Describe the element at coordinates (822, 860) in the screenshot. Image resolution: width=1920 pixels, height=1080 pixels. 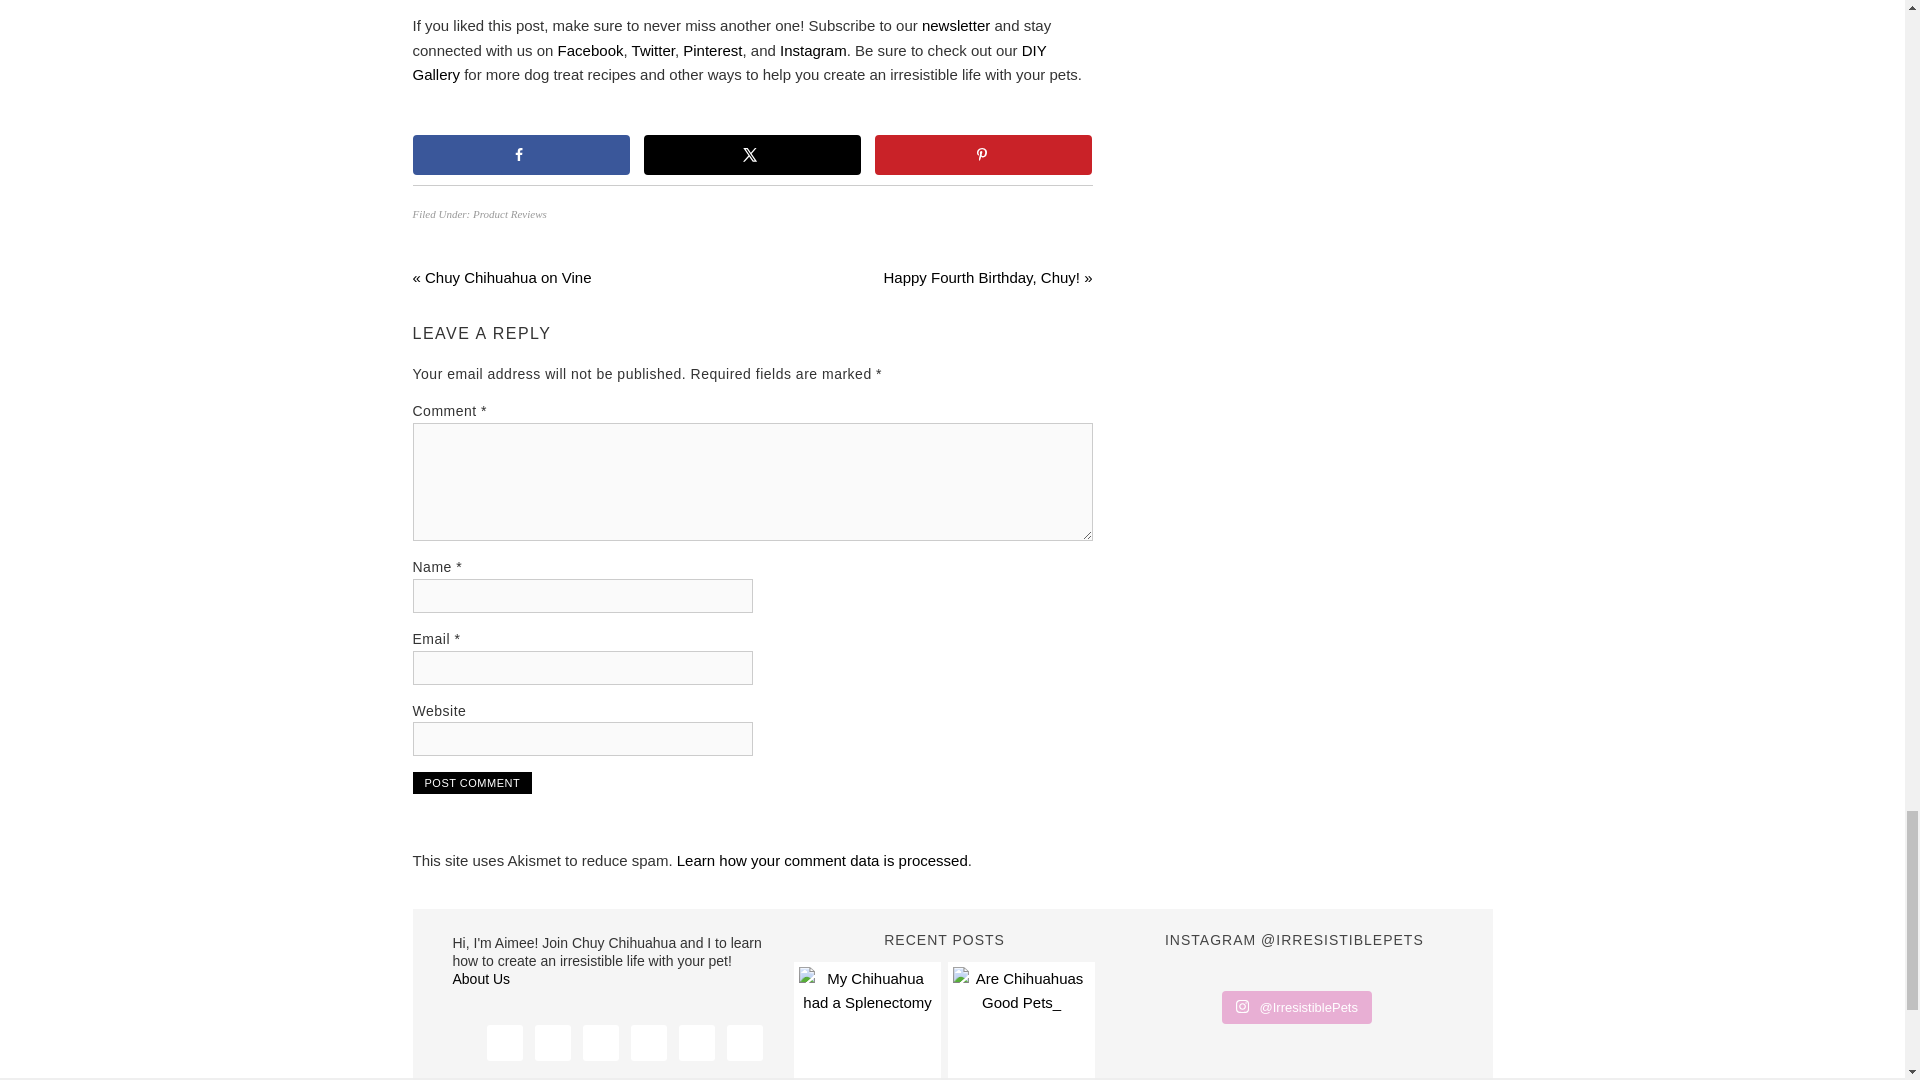
I see `Learn how your comment data is processed` at that location.